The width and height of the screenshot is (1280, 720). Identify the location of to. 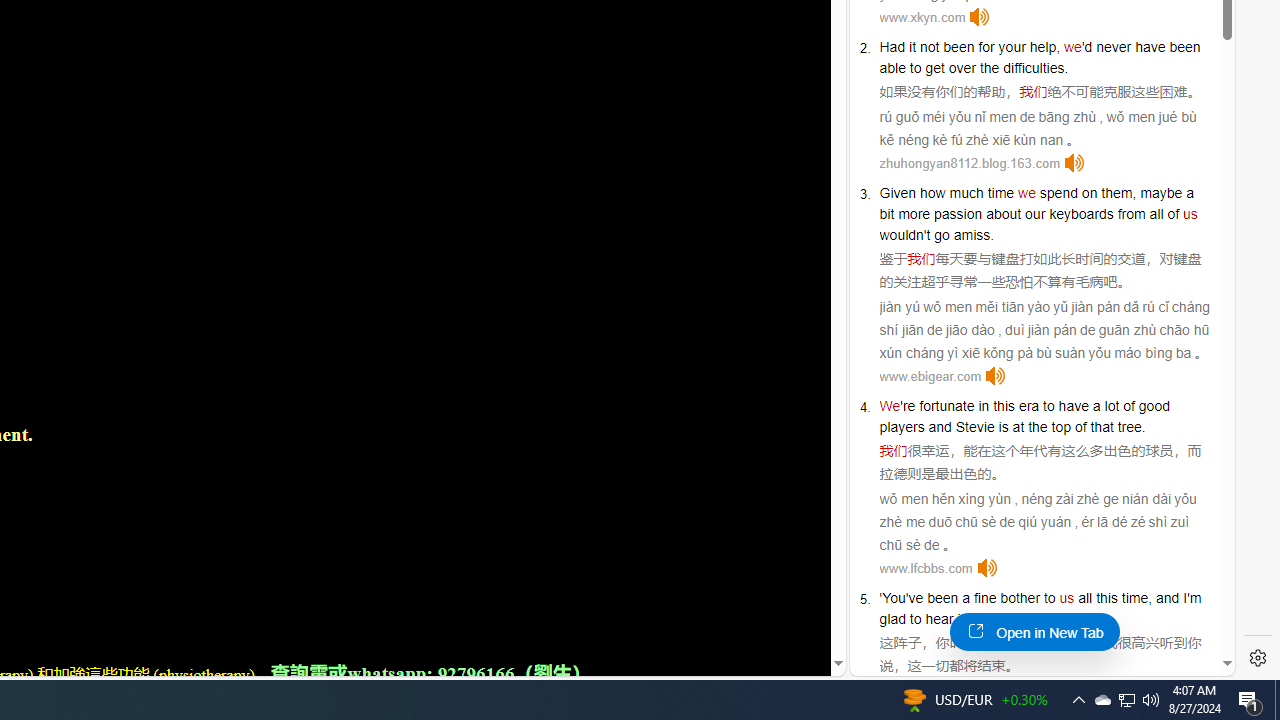
(1048, 406).